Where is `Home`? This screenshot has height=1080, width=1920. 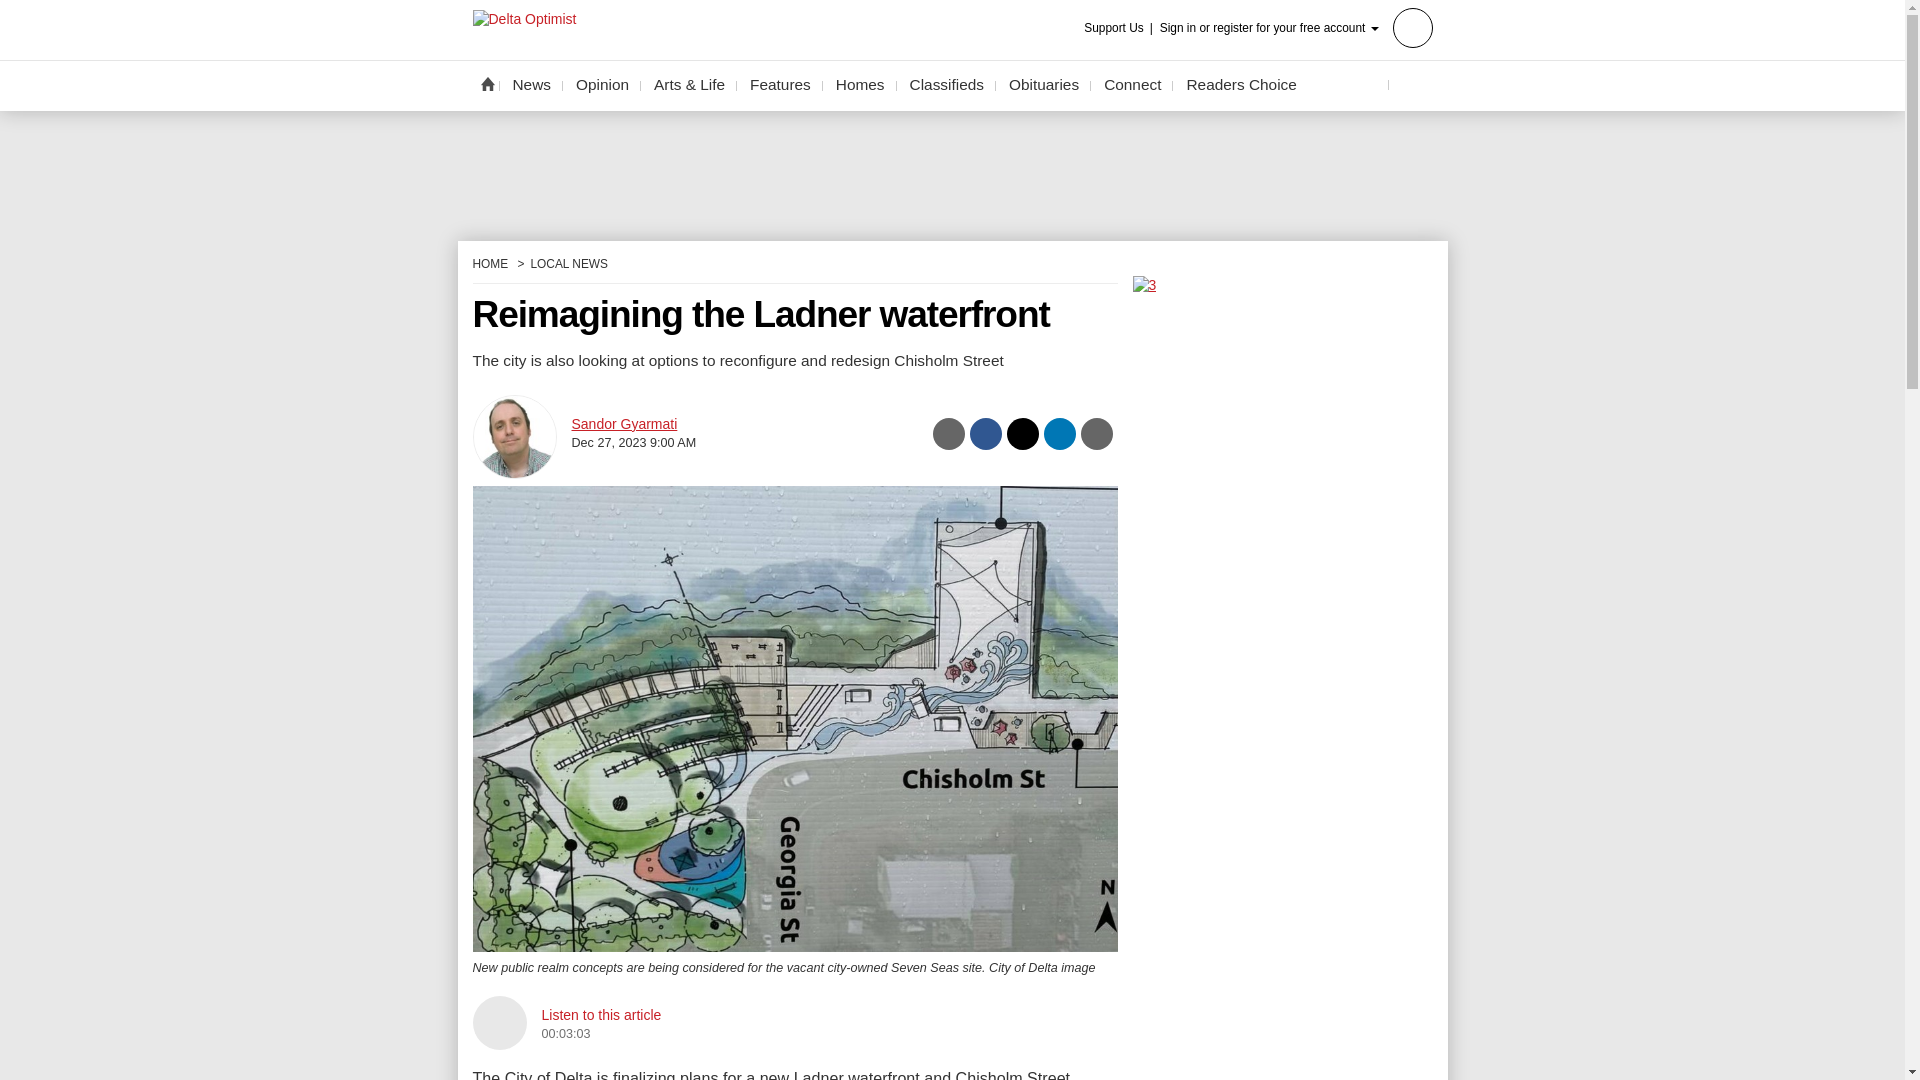
Home is located at coordinates (486, 83).